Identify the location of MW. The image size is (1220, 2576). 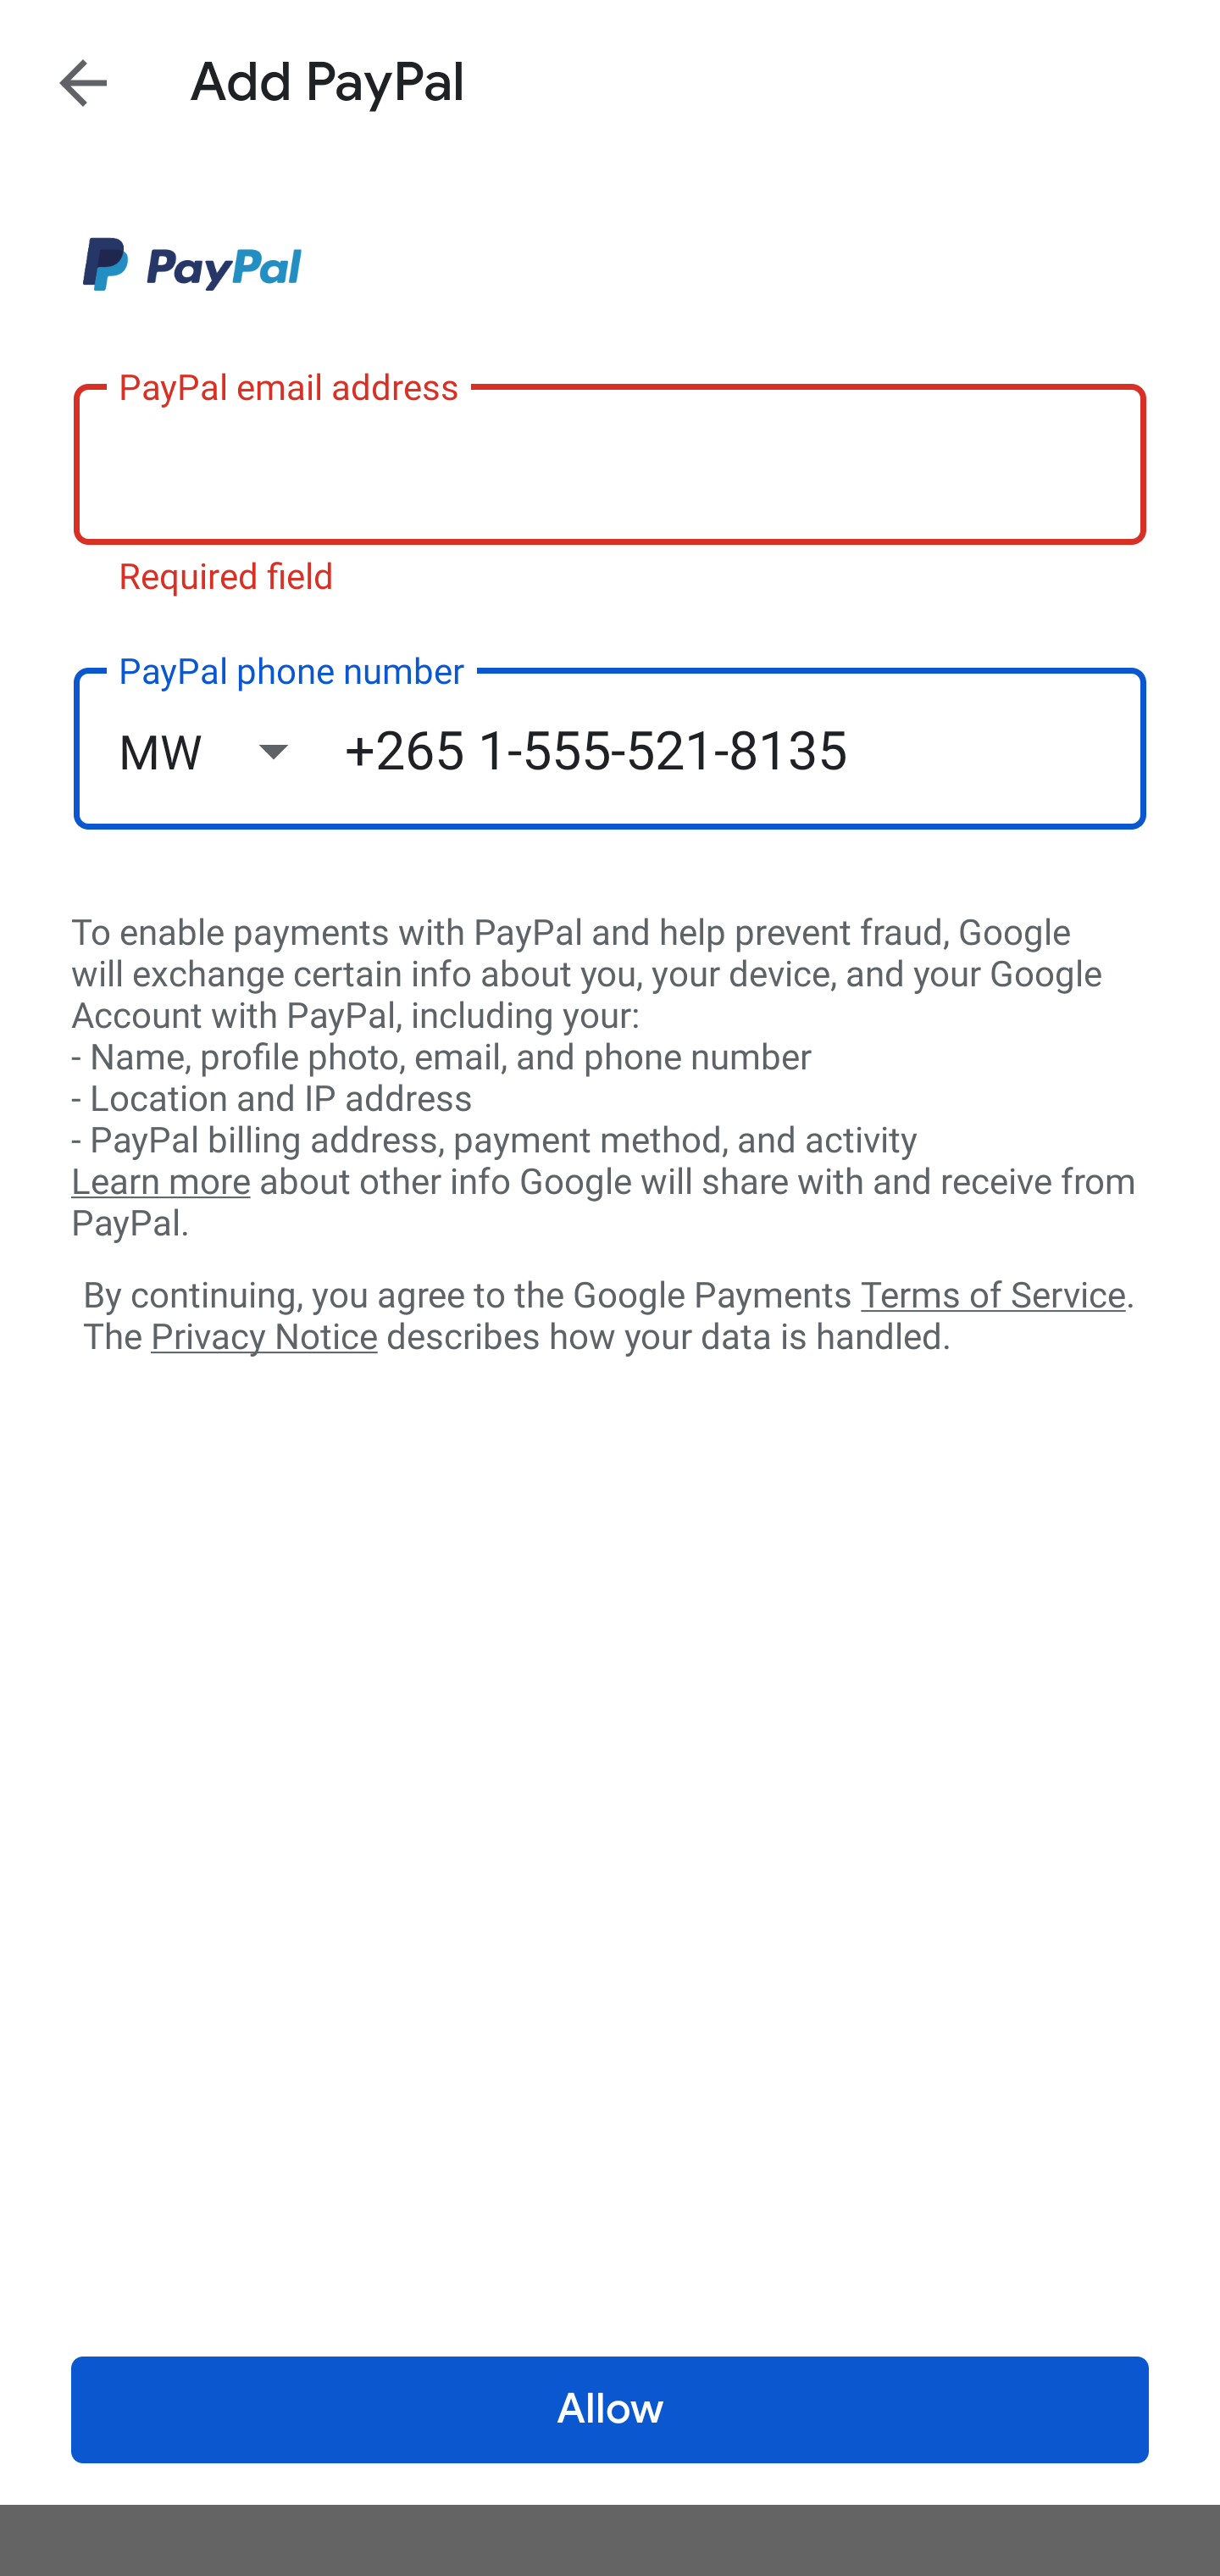
(231, 751).